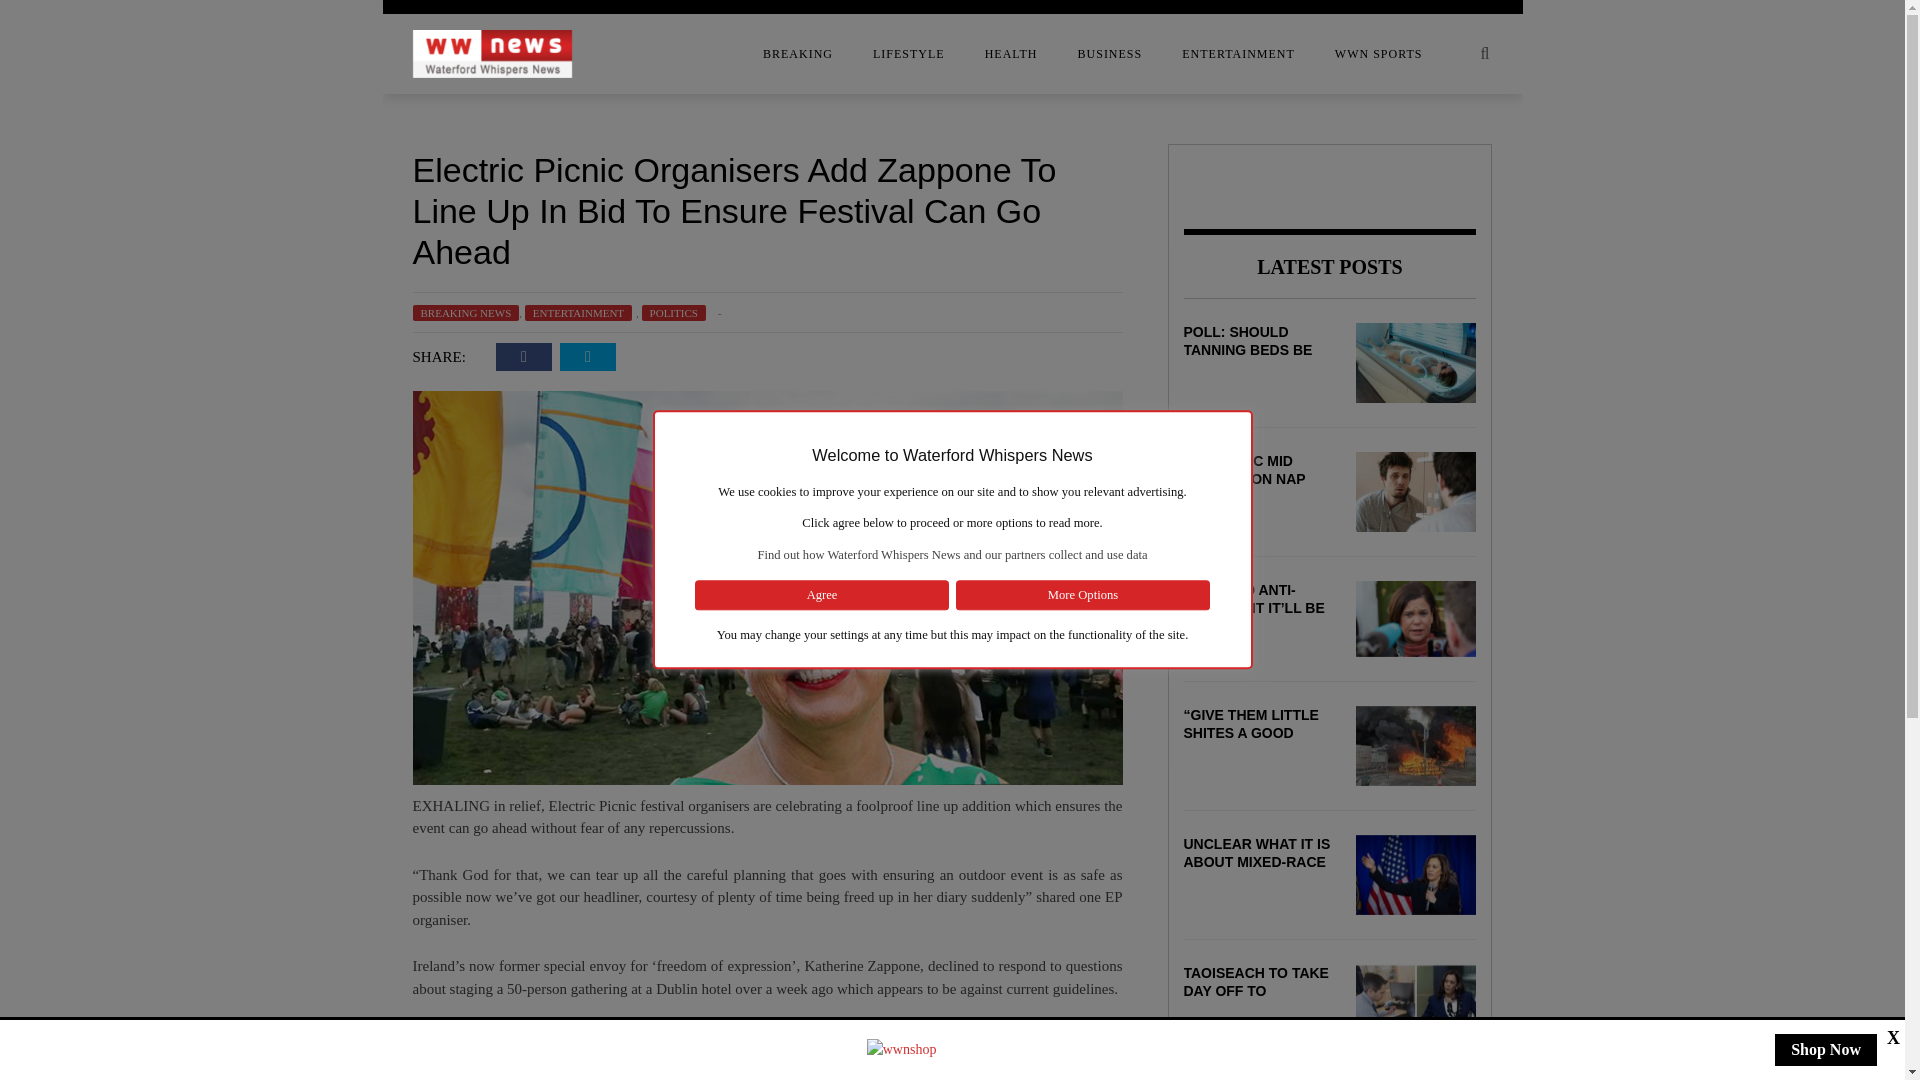 The image size is (1920, 1080). What do you see at coordinates (252, 193) in the screenshot?
I see `DISCLAIMER` at bounding box center [252, 193].